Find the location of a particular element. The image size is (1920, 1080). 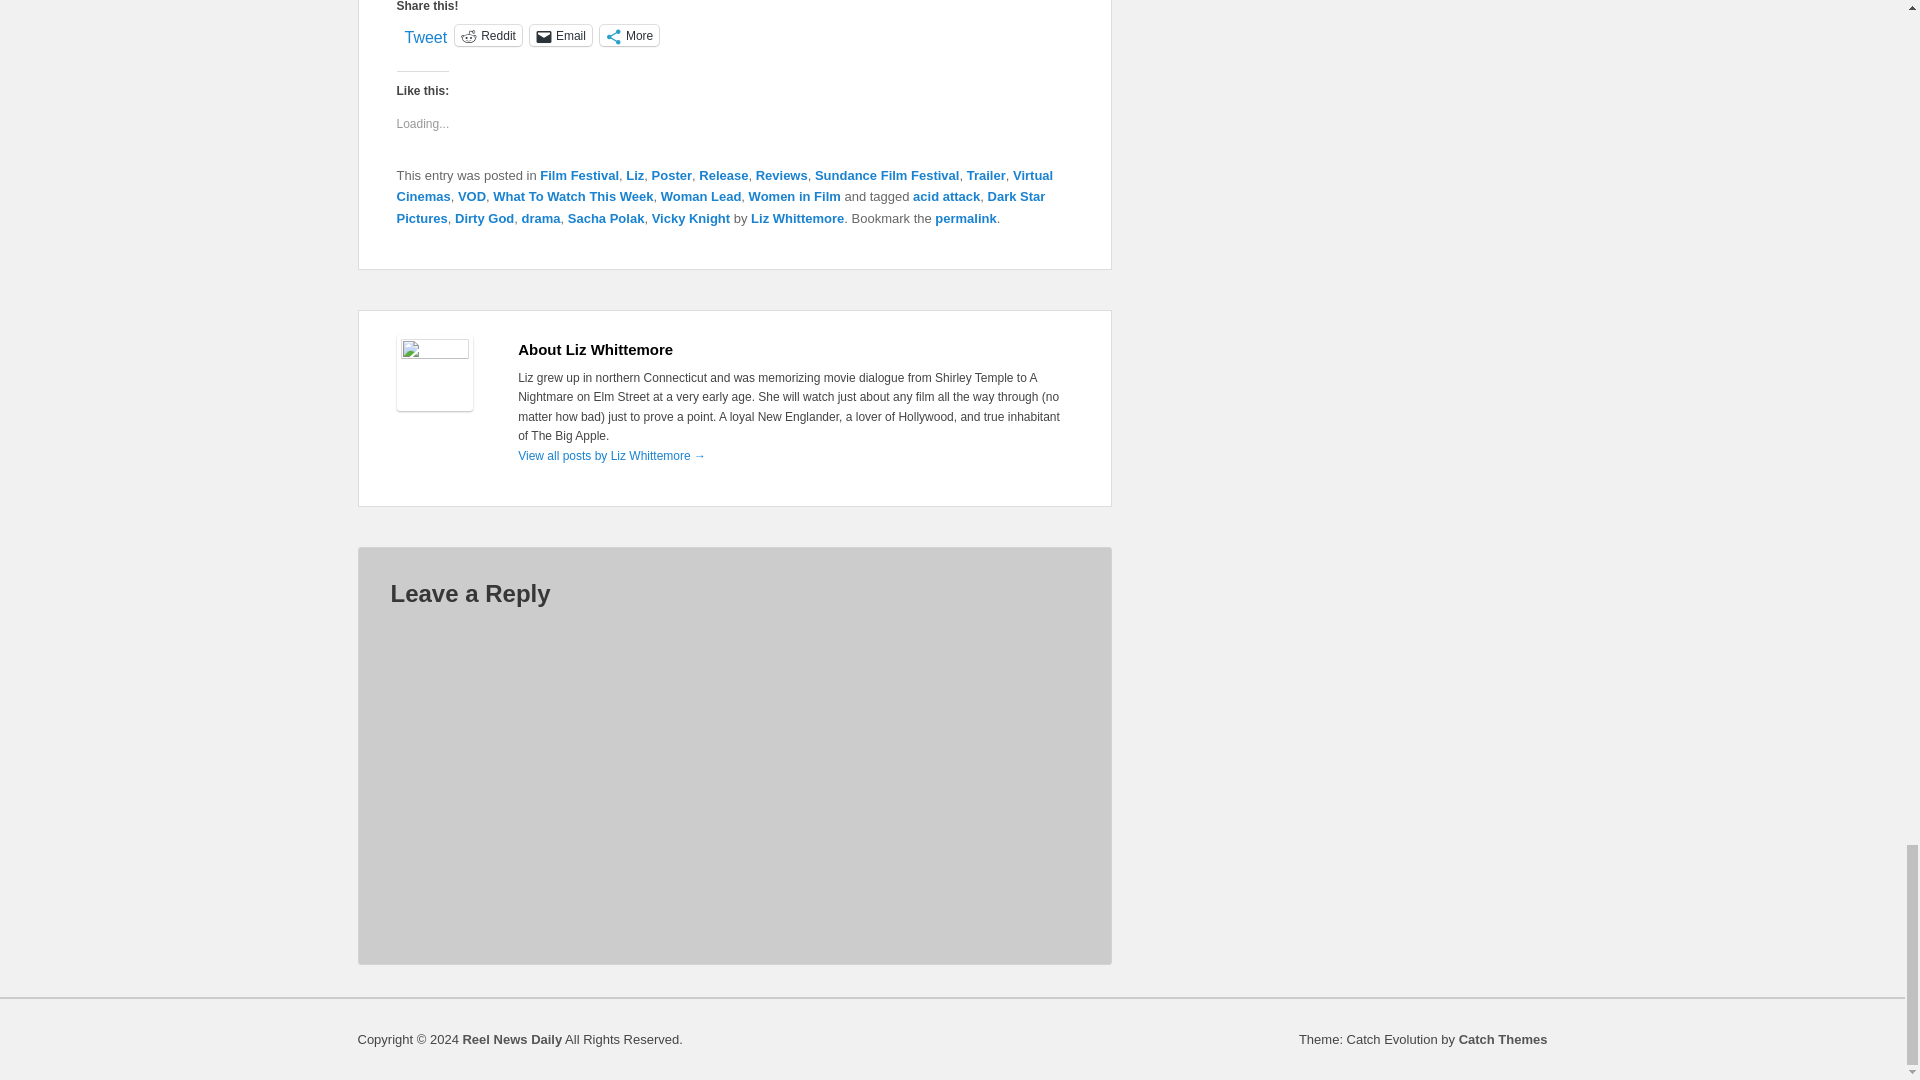

Reddit is located at coordinates (488, 35).